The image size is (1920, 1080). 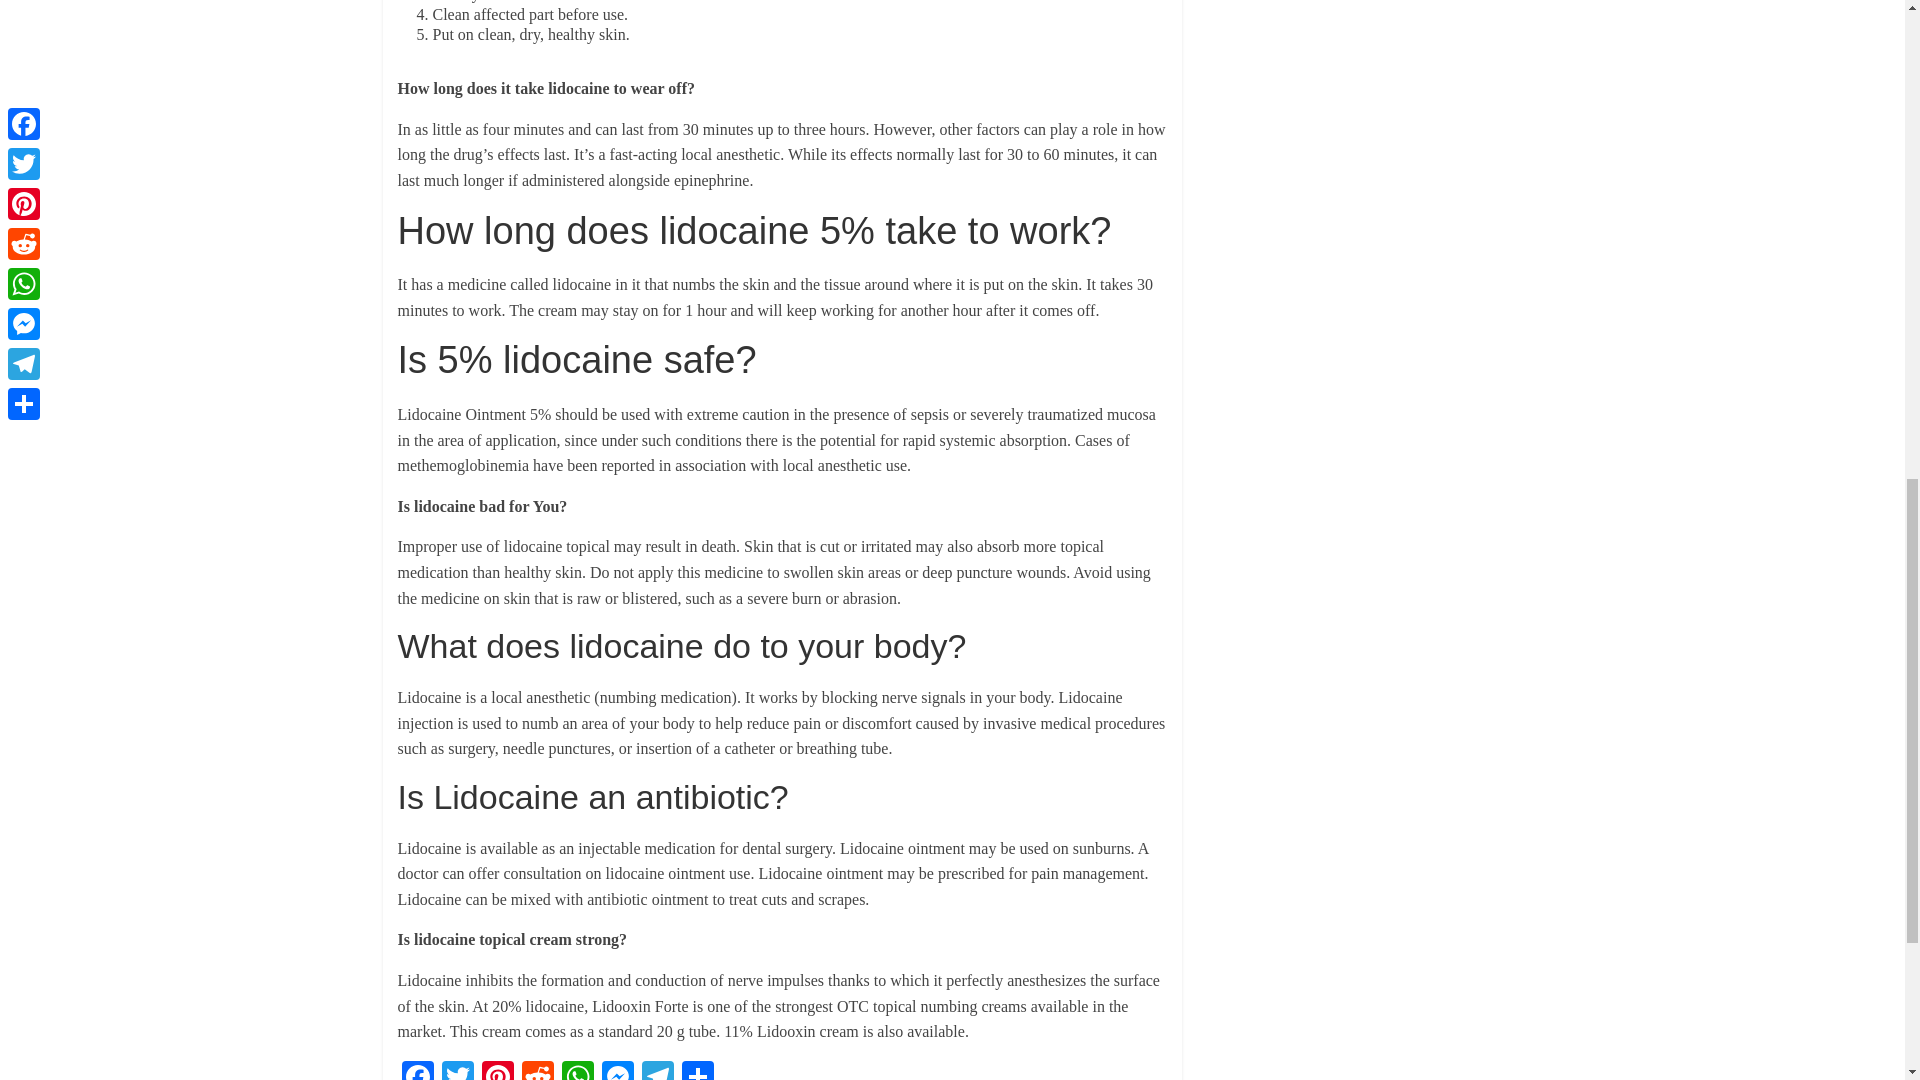 I want to click on Pinterest, so click(x=498, y=1070).